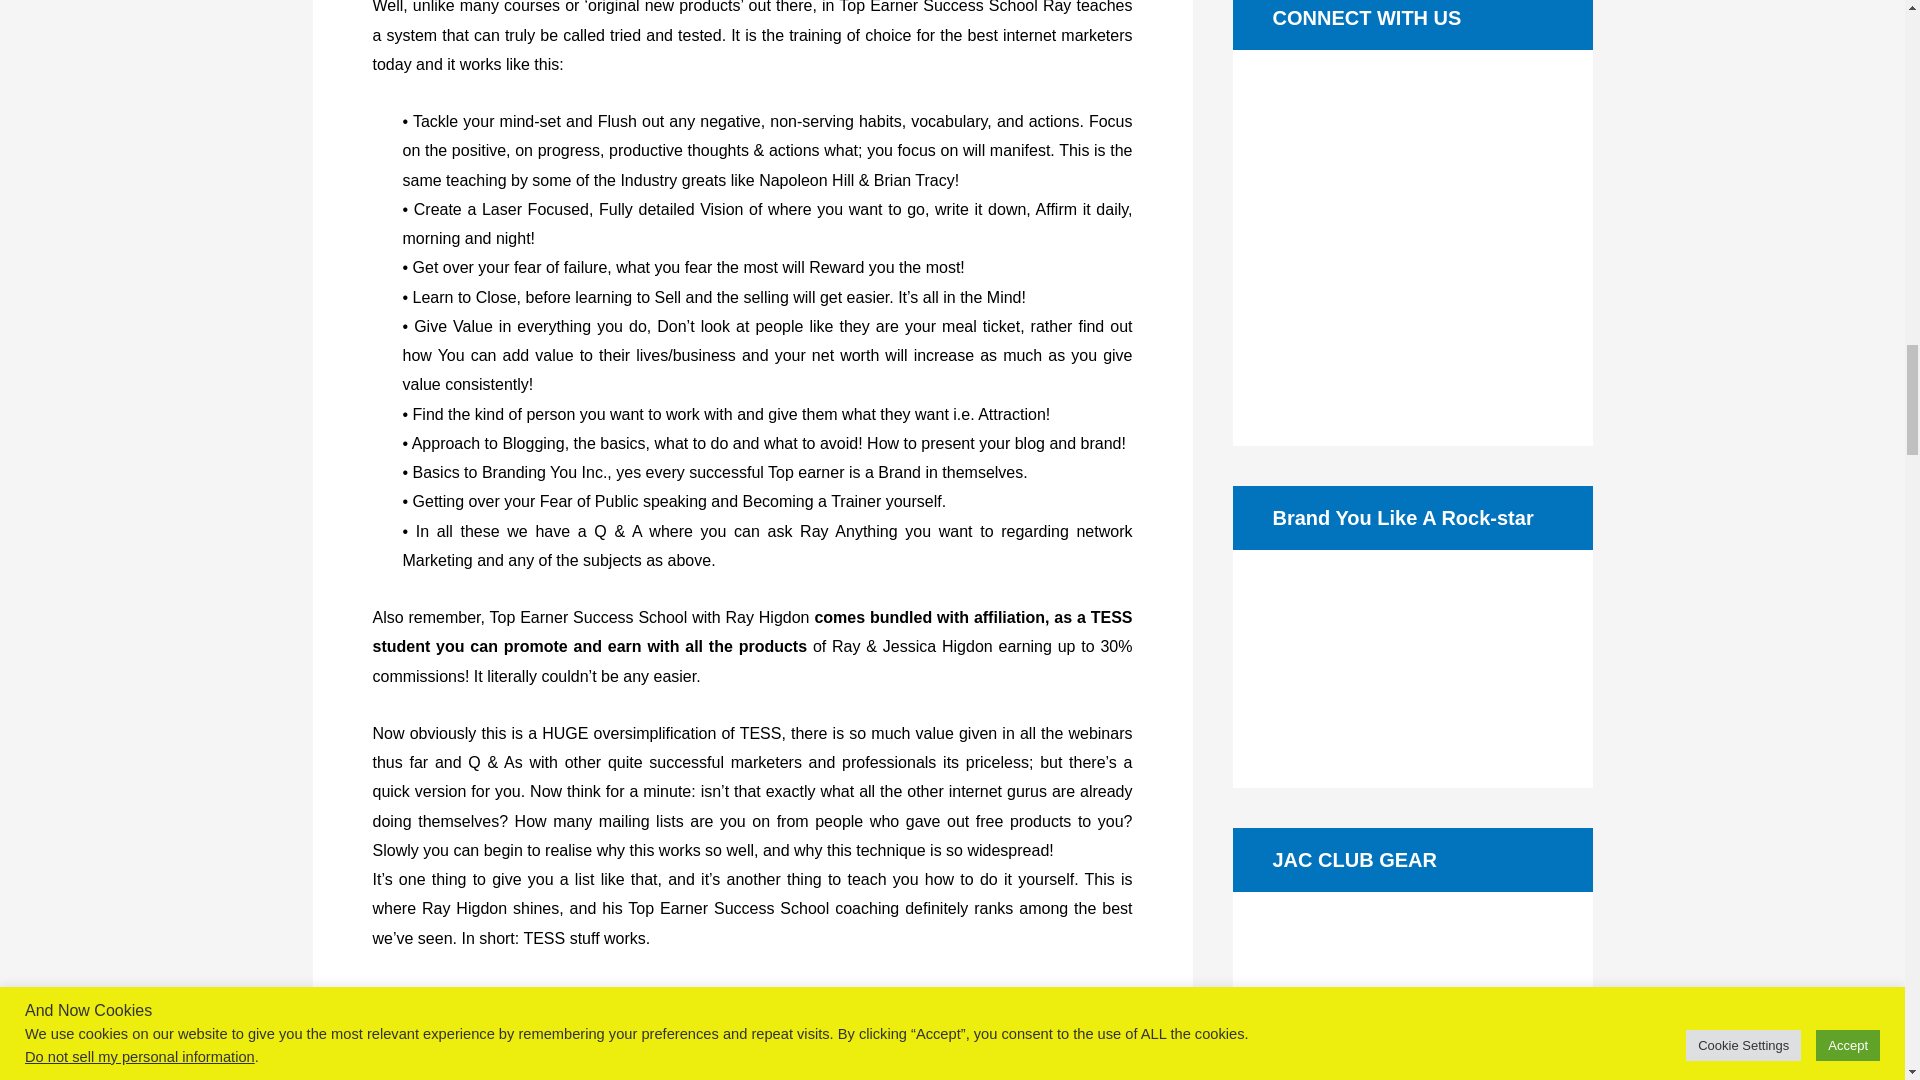 The height and width of the screenshot is (1080, 1920). Describe the element at coordinates (1363, 234) in the screenshot. I see `Visit Us On Twitter` at that location.